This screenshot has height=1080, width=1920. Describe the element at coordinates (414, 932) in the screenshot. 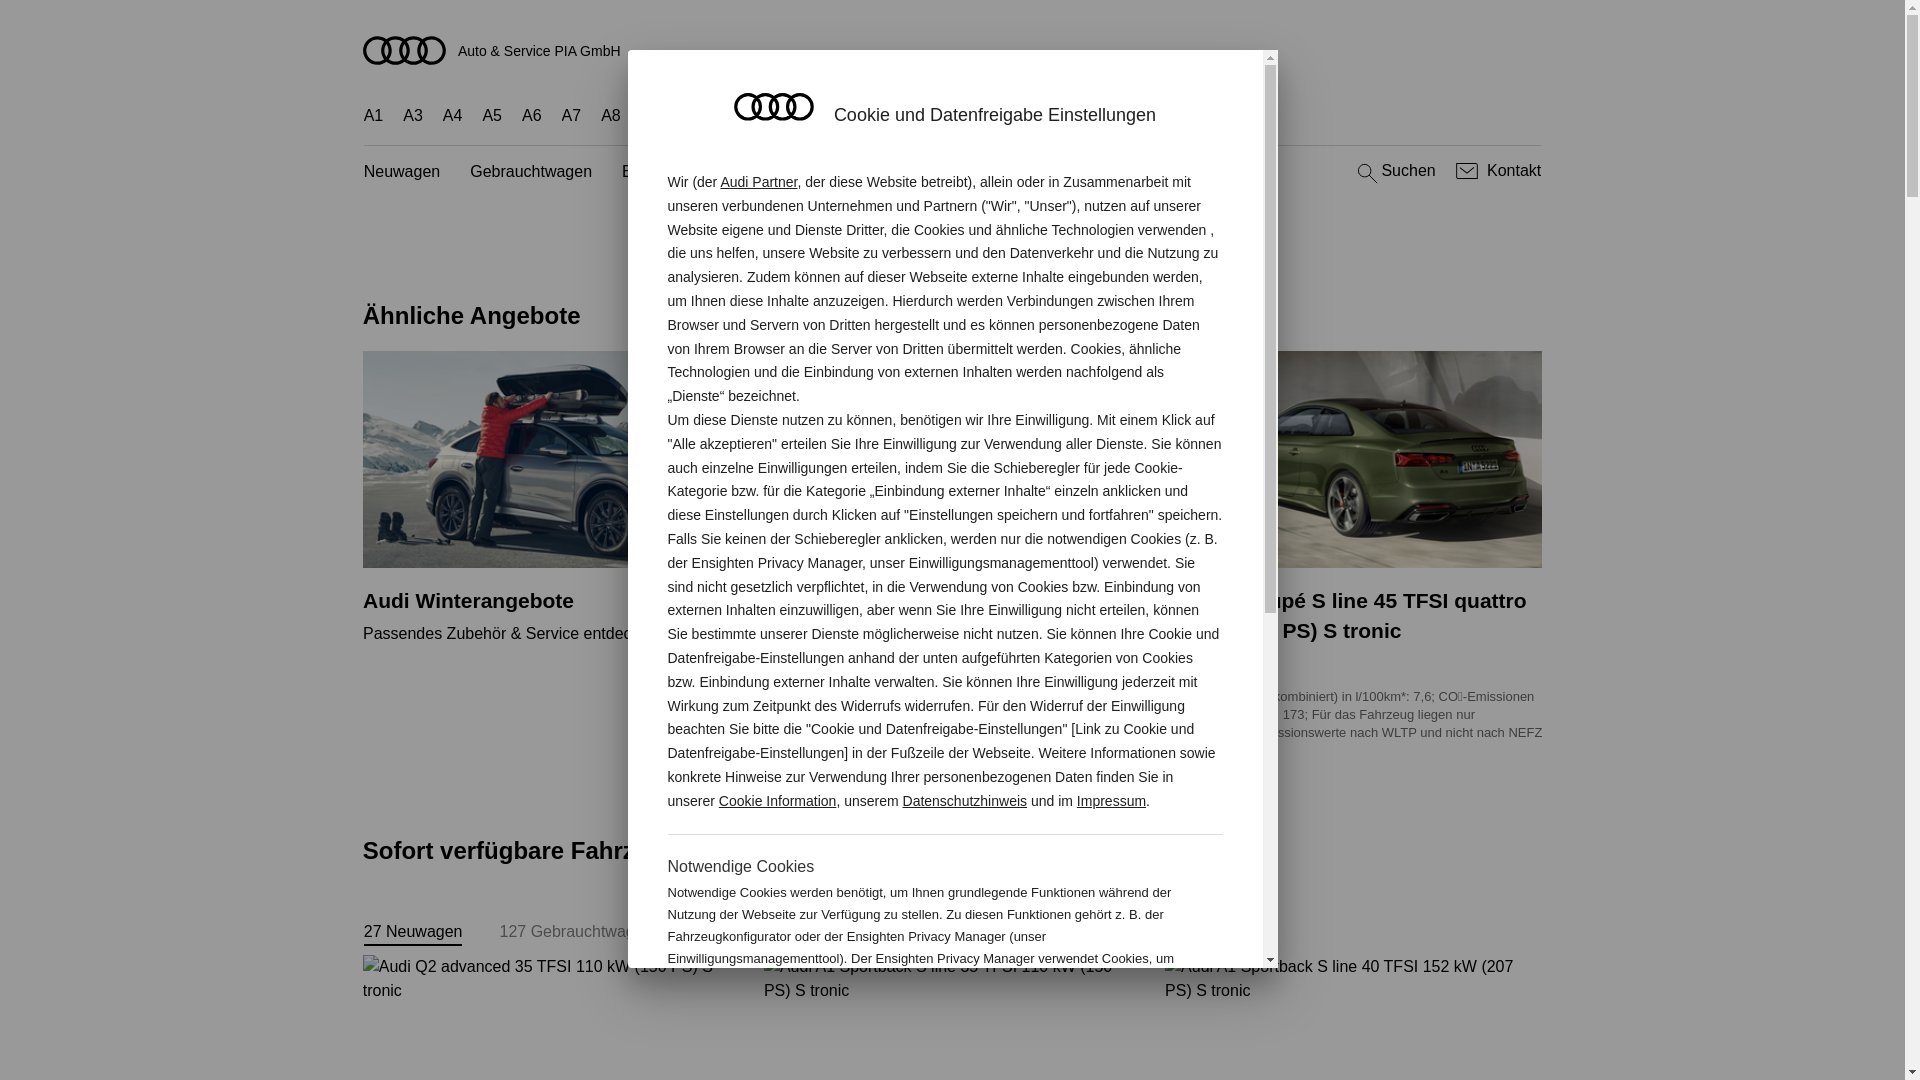

I see `27 Neuwagen` at that location.